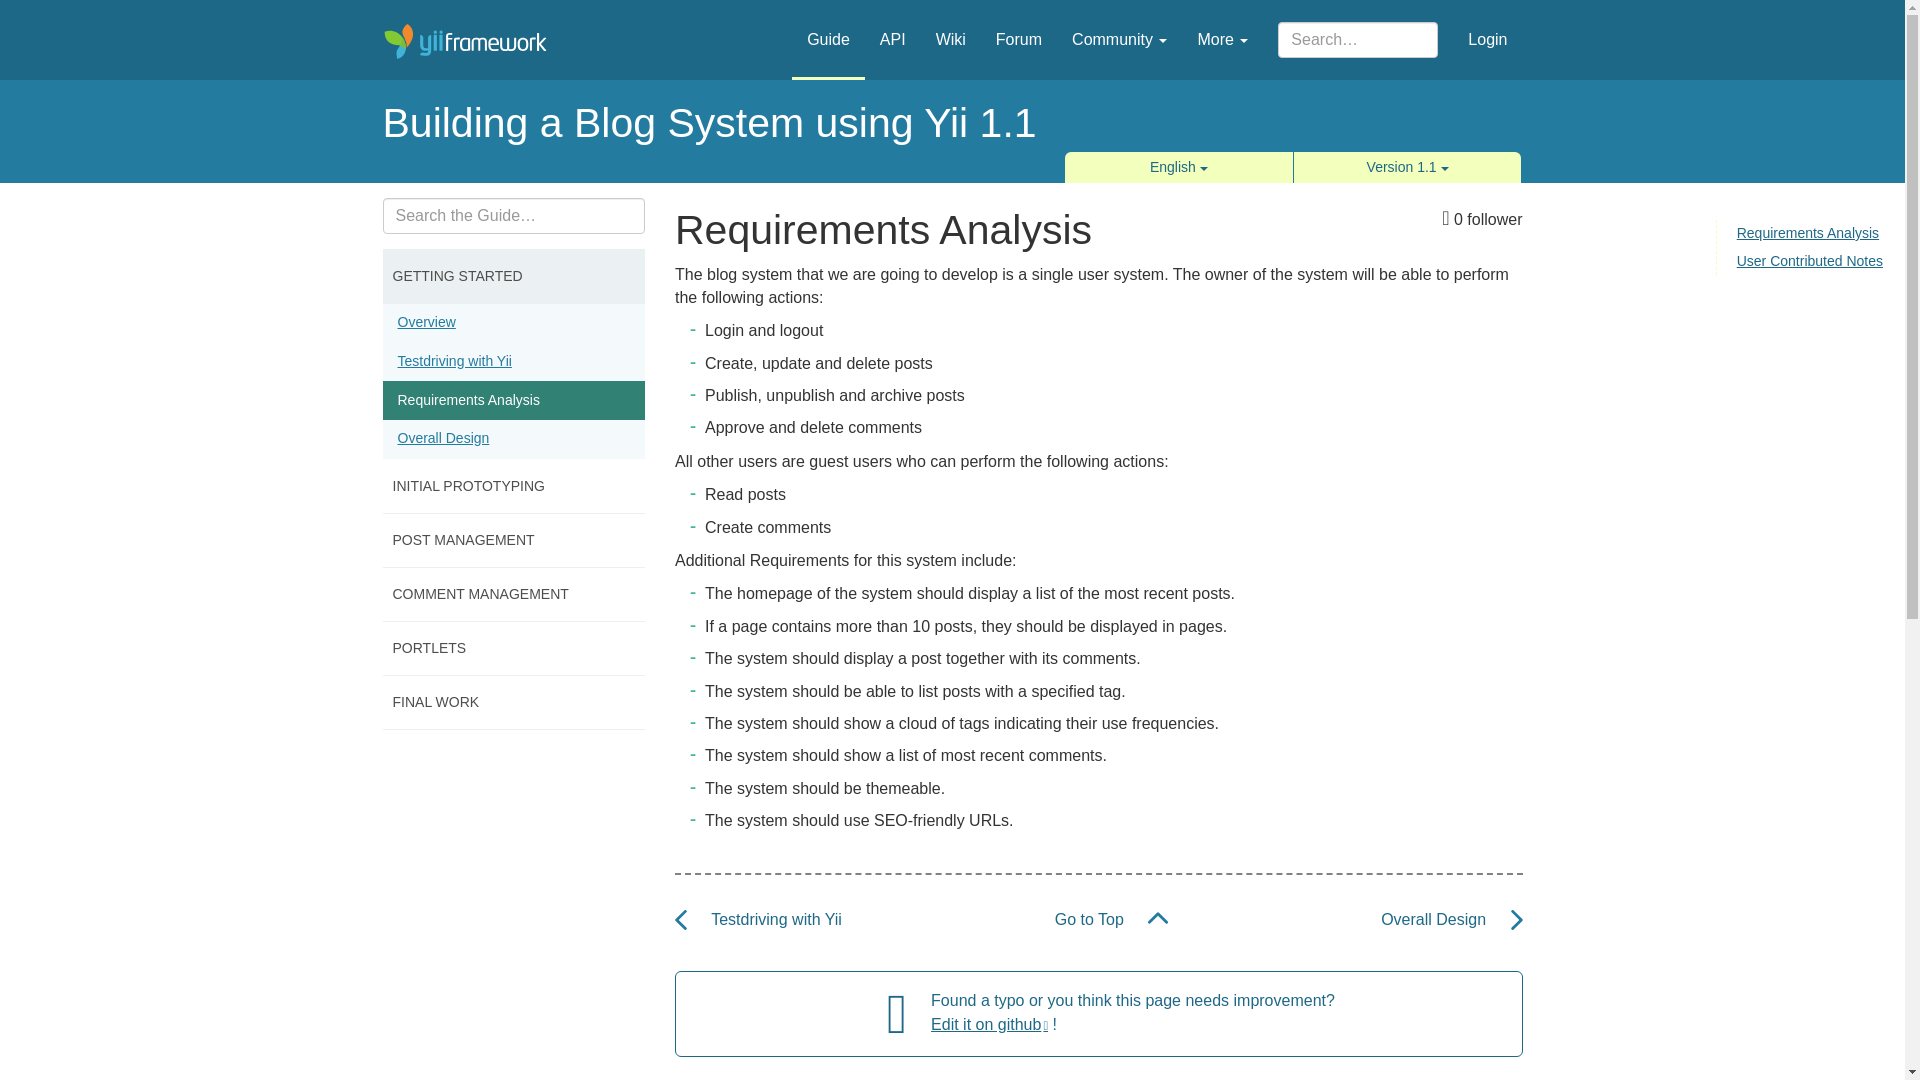  What do you see at coordinates (1178, 167) in the screenshot?
I see `English` at bounding box center [1178, 167].